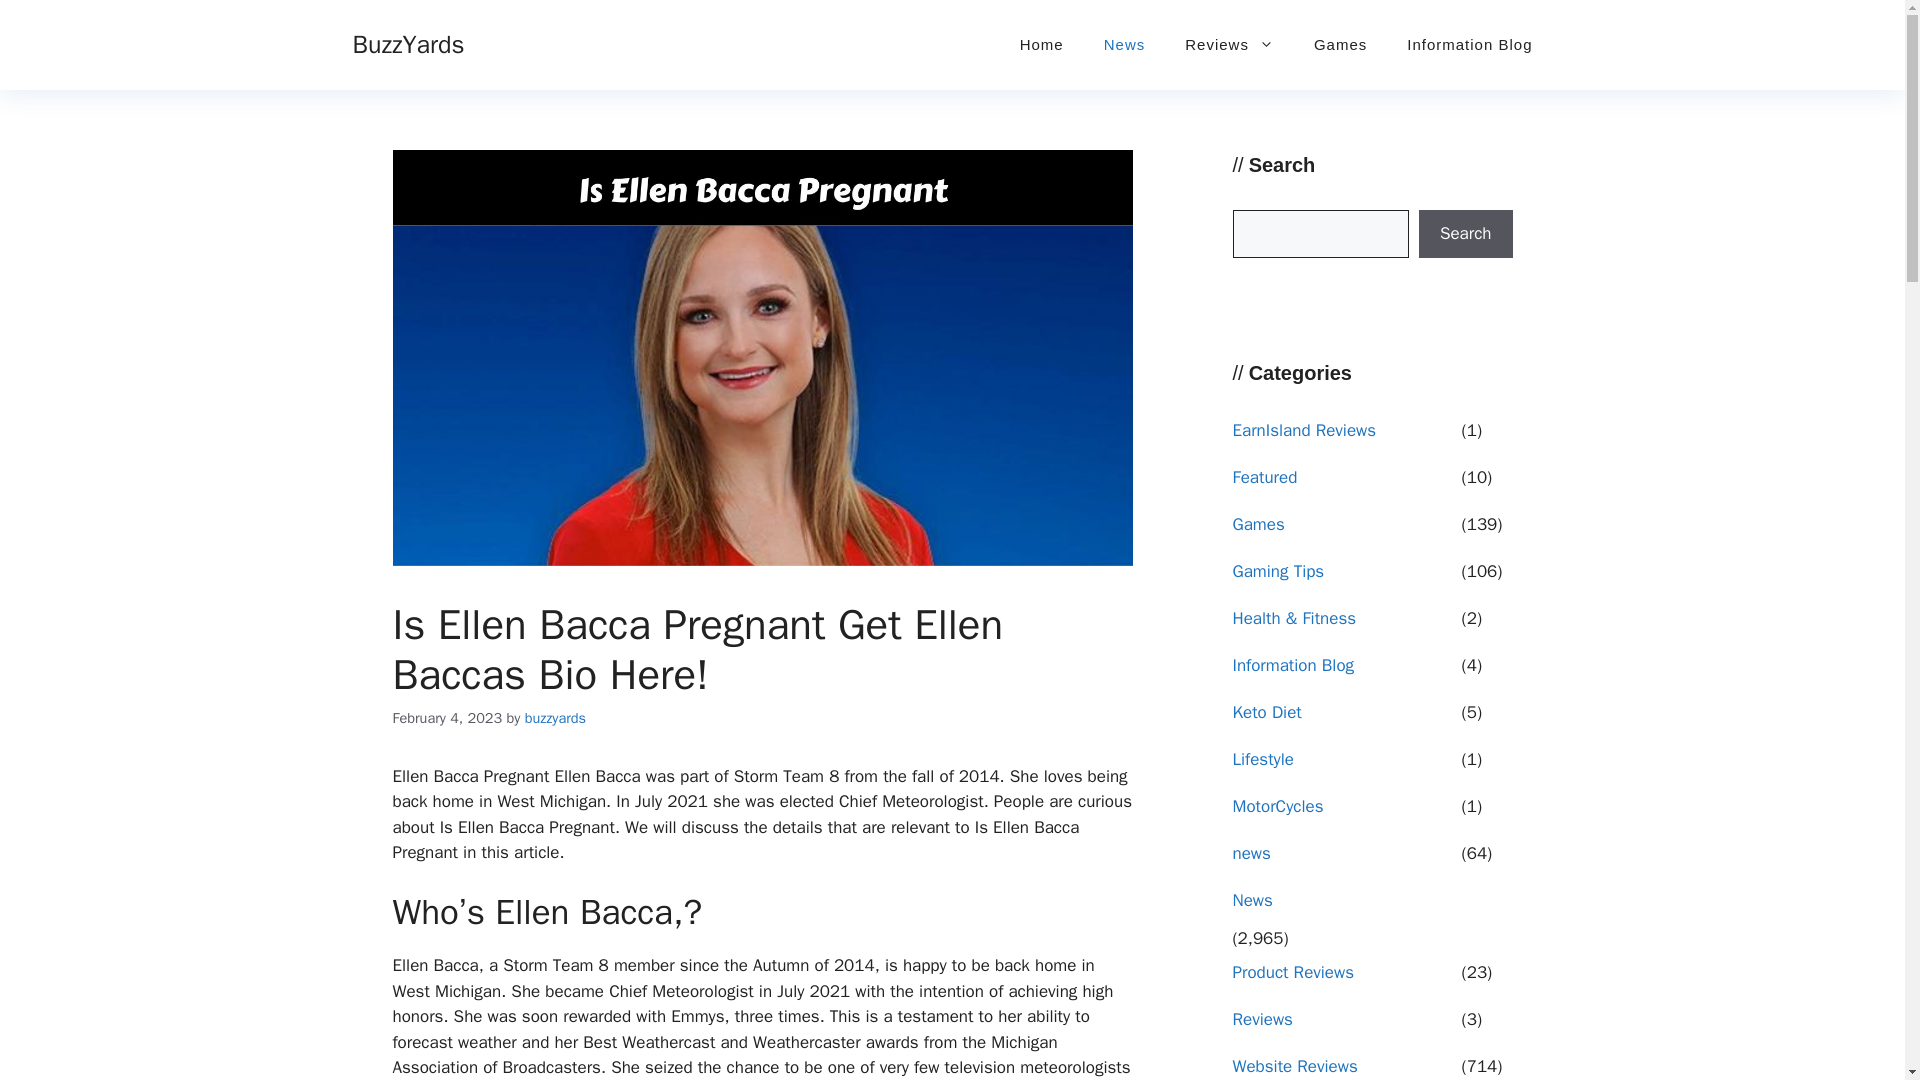 The image size is (1920, 1080). I want to click on buzzyards, so click(554, 717).